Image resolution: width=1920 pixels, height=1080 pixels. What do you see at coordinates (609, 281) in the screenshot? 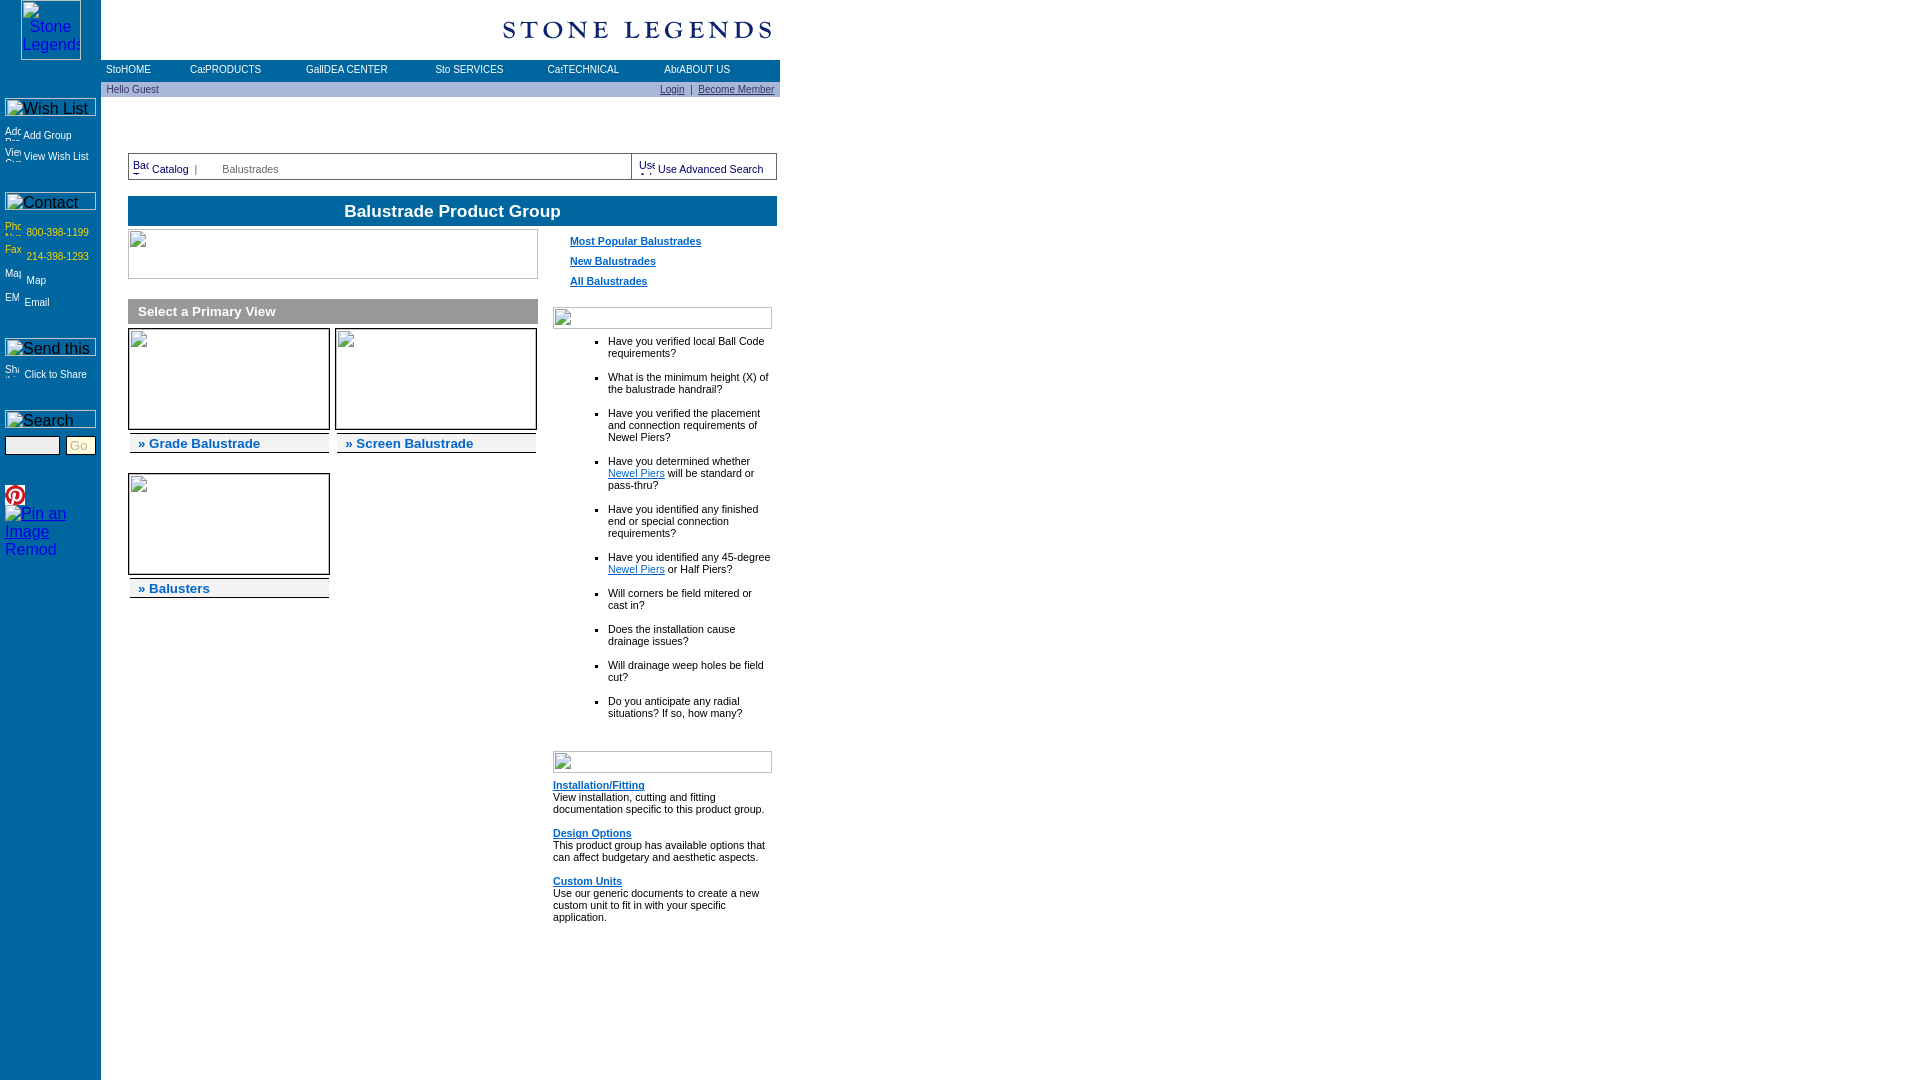
I see `All Balustrades` at bounding box center [609, 281].